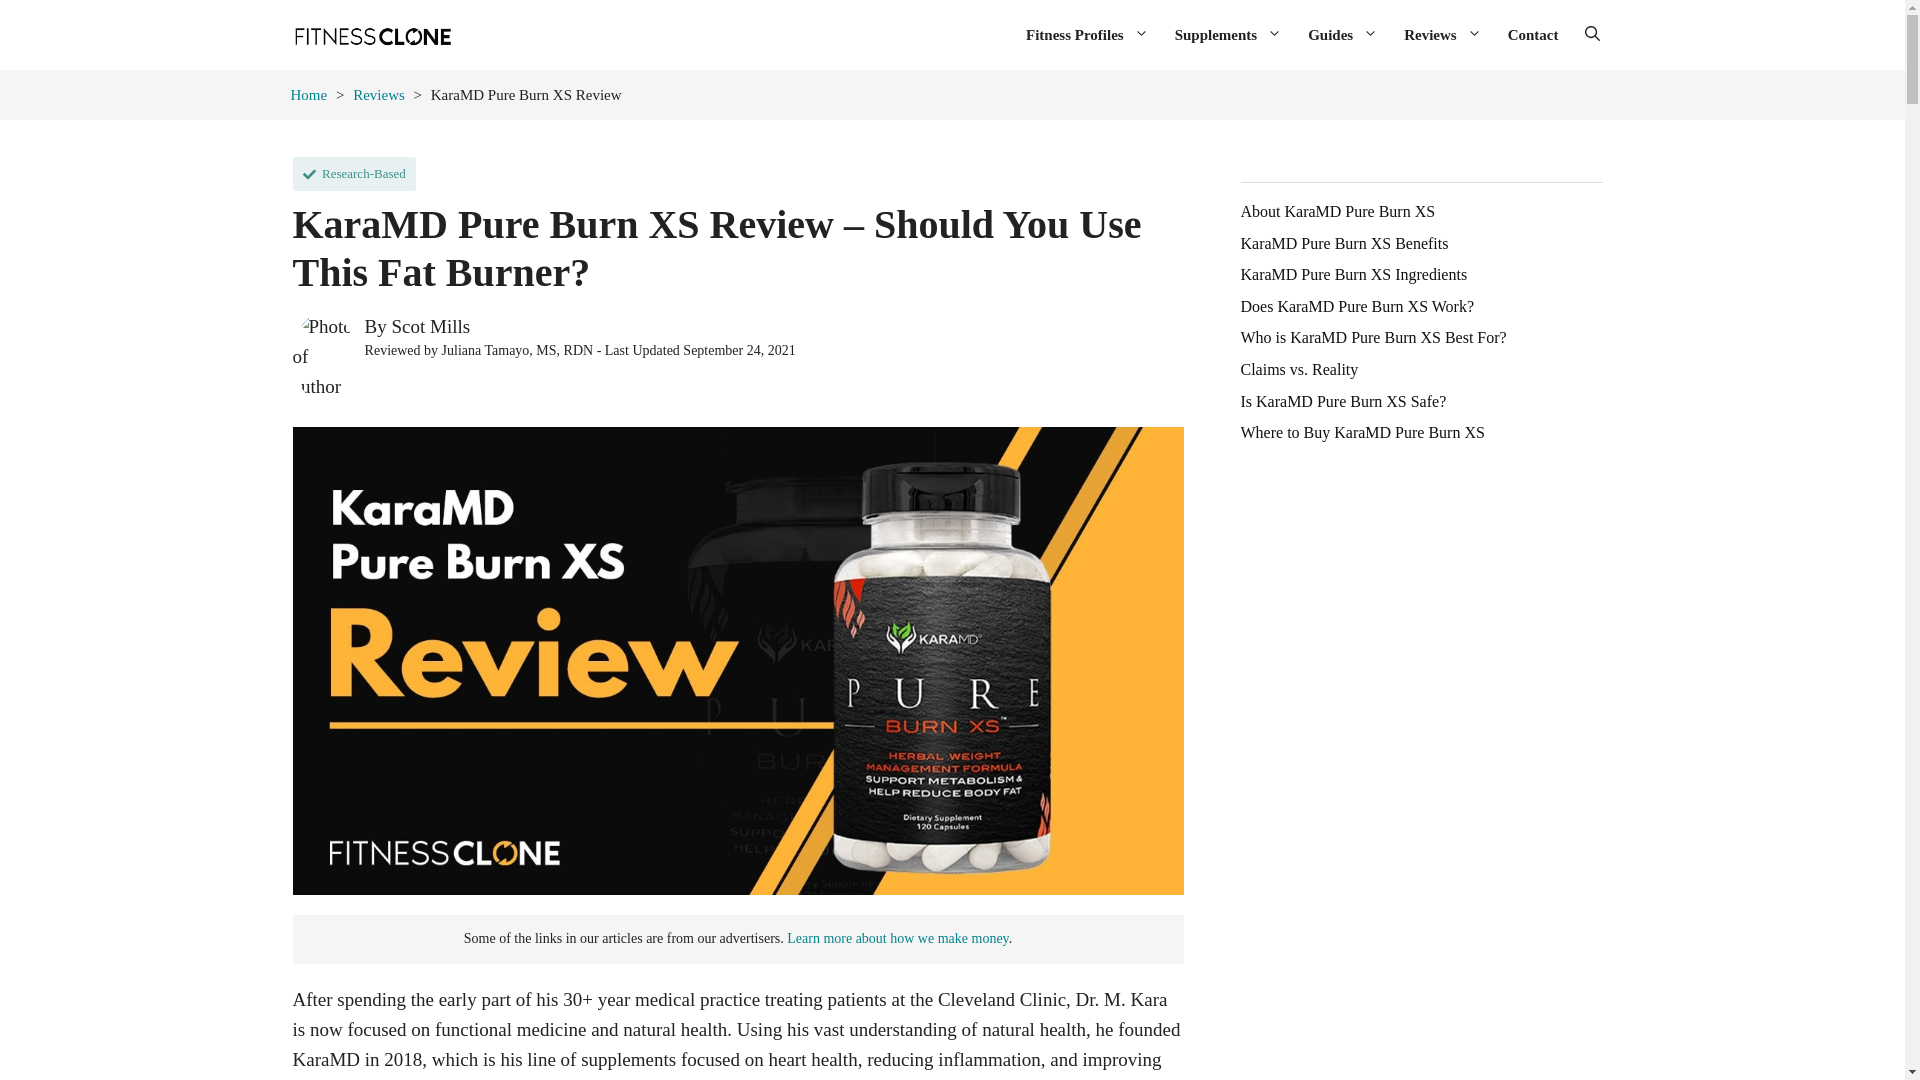  Describe the element at coordinates (1342, 402) in the screenshot. I see `Is KaraMD Pure Burn XS Safe?` at that location.